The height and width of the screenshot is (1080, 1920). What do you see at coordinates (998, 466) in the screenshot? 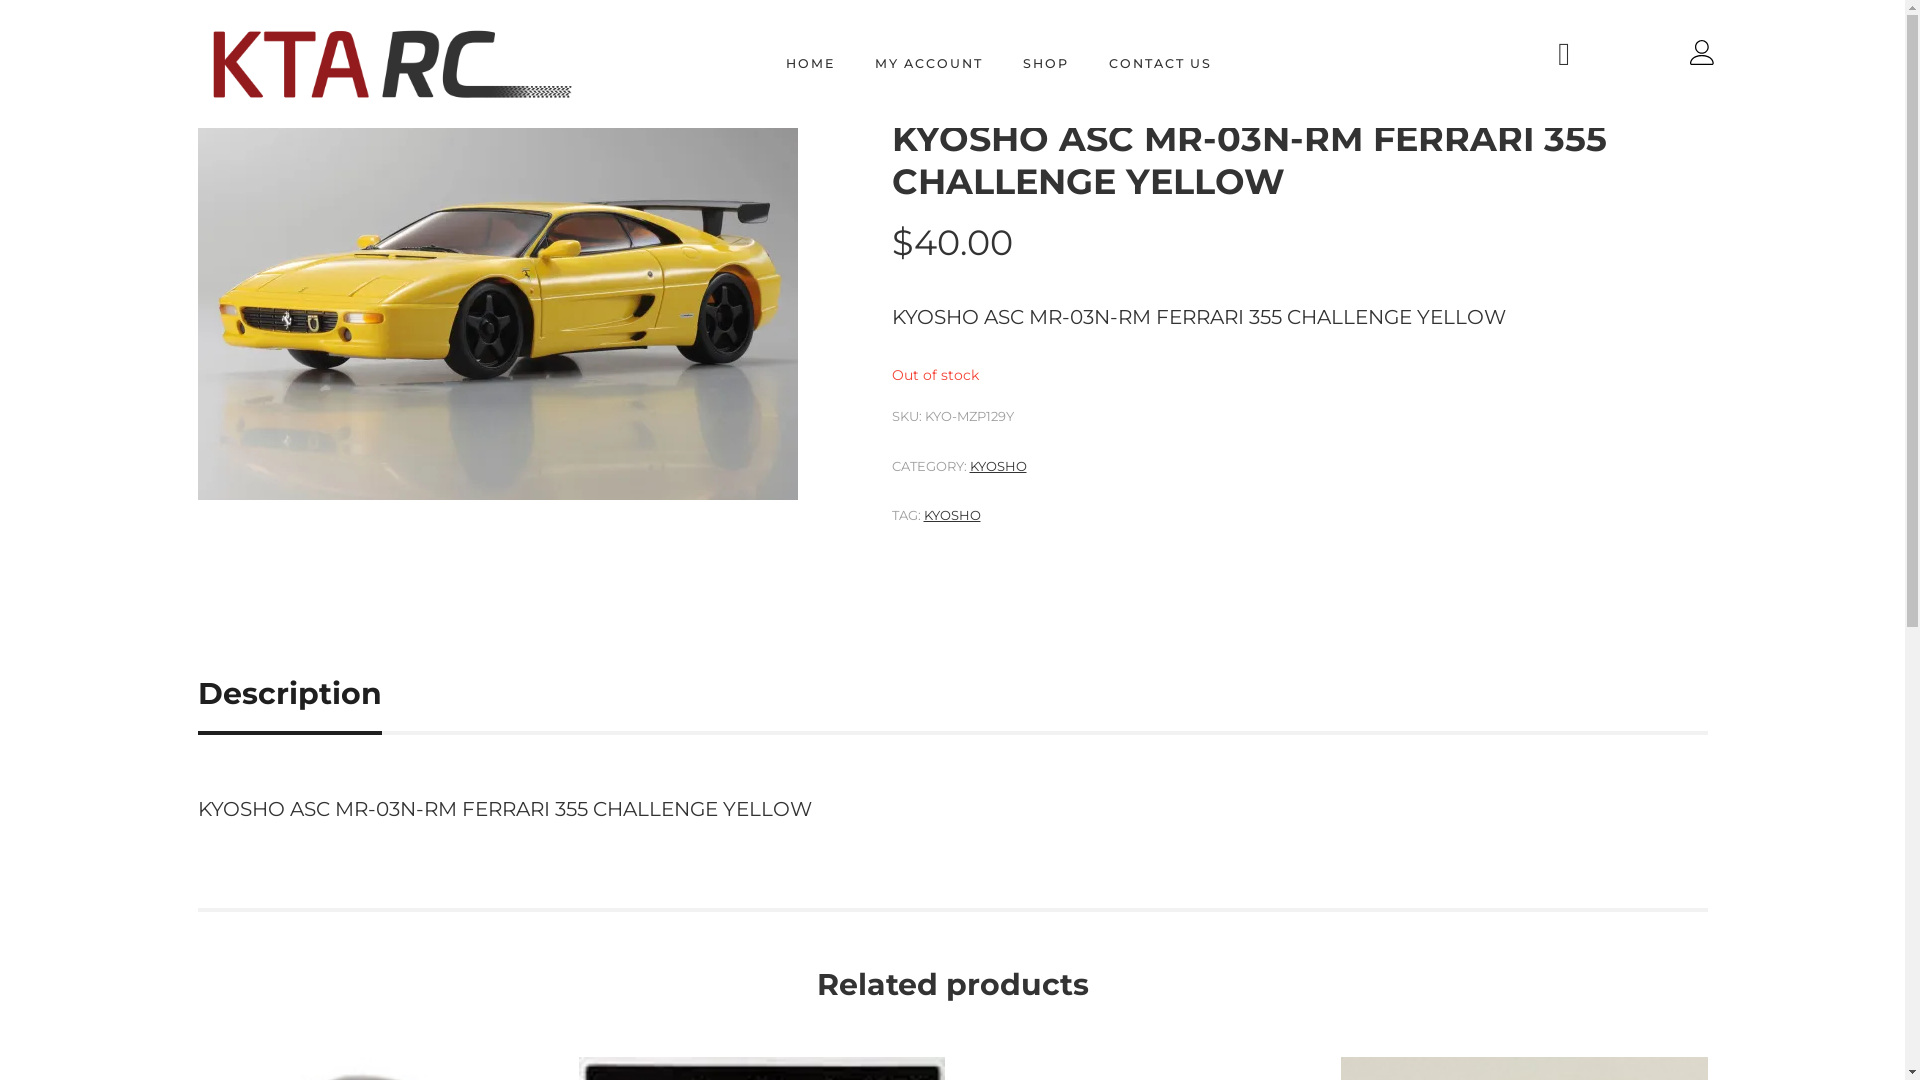
I see `KYOSHO` at bounding box center [998, 466].